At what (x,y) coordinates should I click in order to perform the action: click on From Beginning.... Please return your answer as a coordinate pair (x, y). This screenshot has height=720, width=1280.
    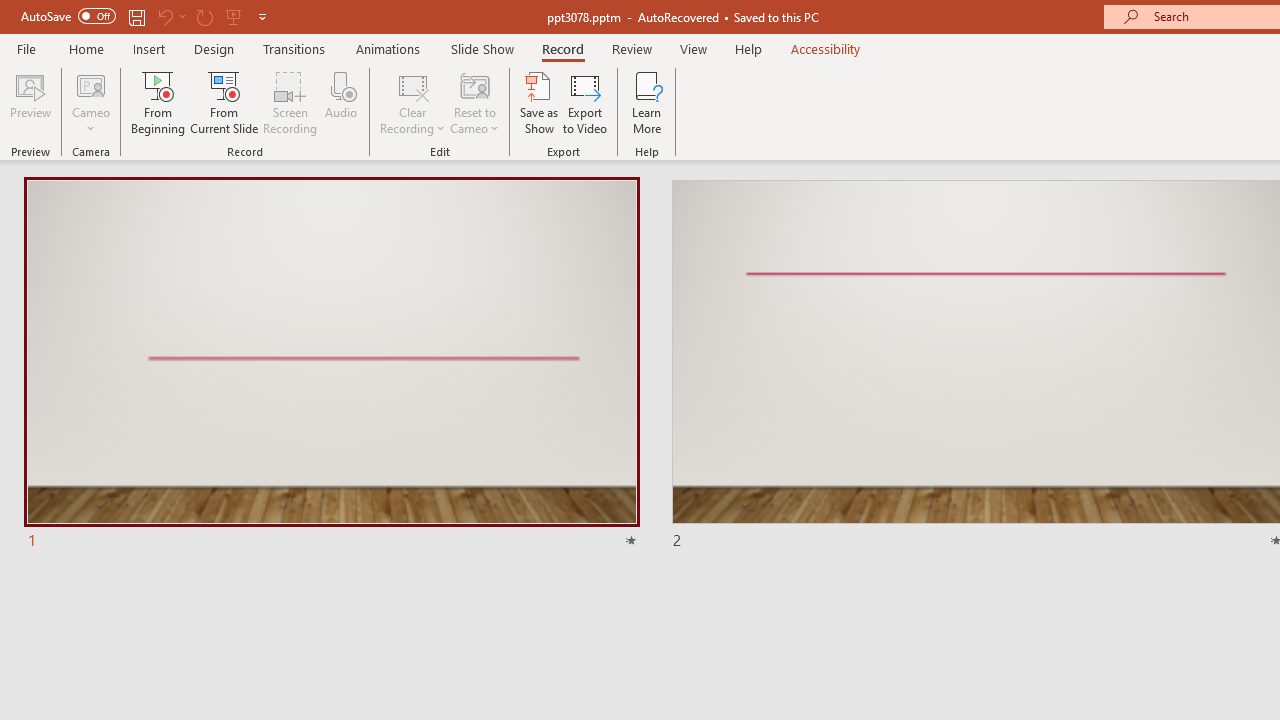
    Looking at the image, I should click on (158, 102).